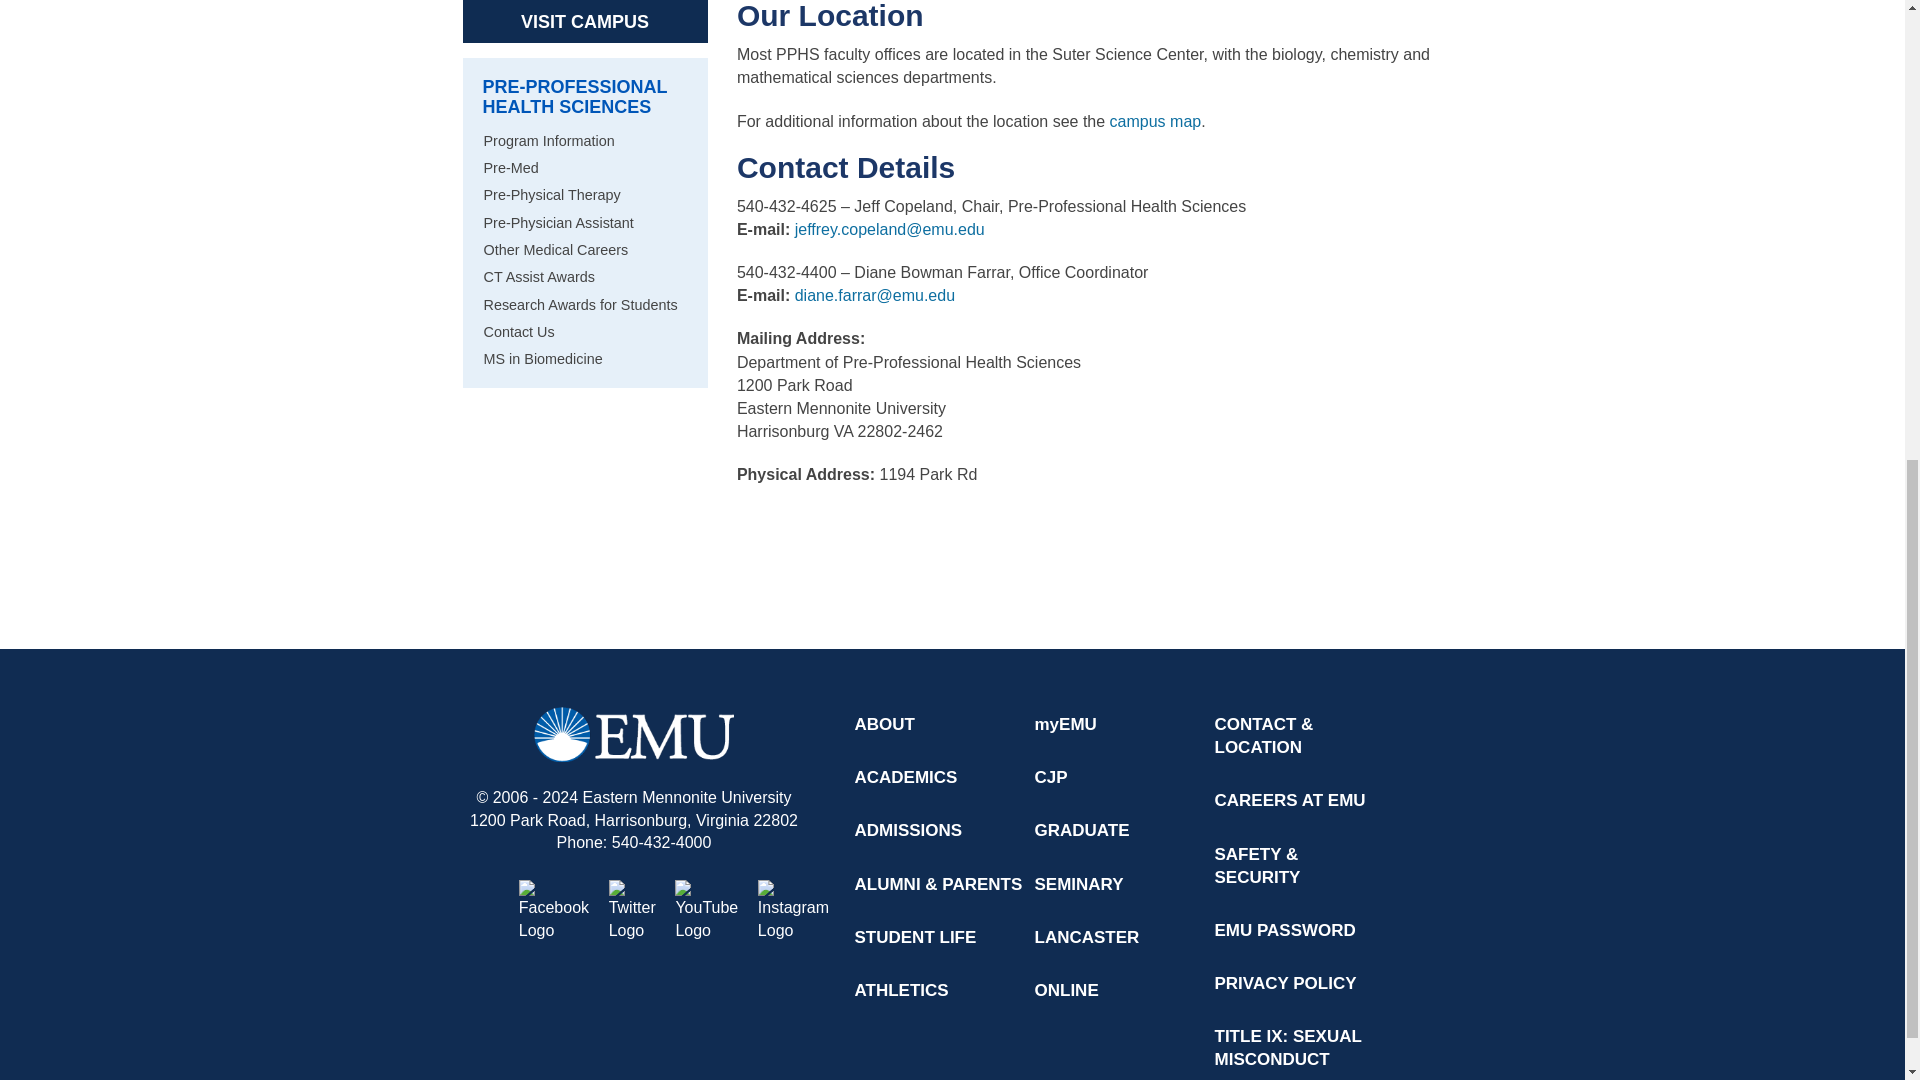 The height and width of the screenshot is (1080, 1920). What do you see at coordinates (912, 830) in the screenshot?
I see `Admissions` at bounding box center [912, 830].